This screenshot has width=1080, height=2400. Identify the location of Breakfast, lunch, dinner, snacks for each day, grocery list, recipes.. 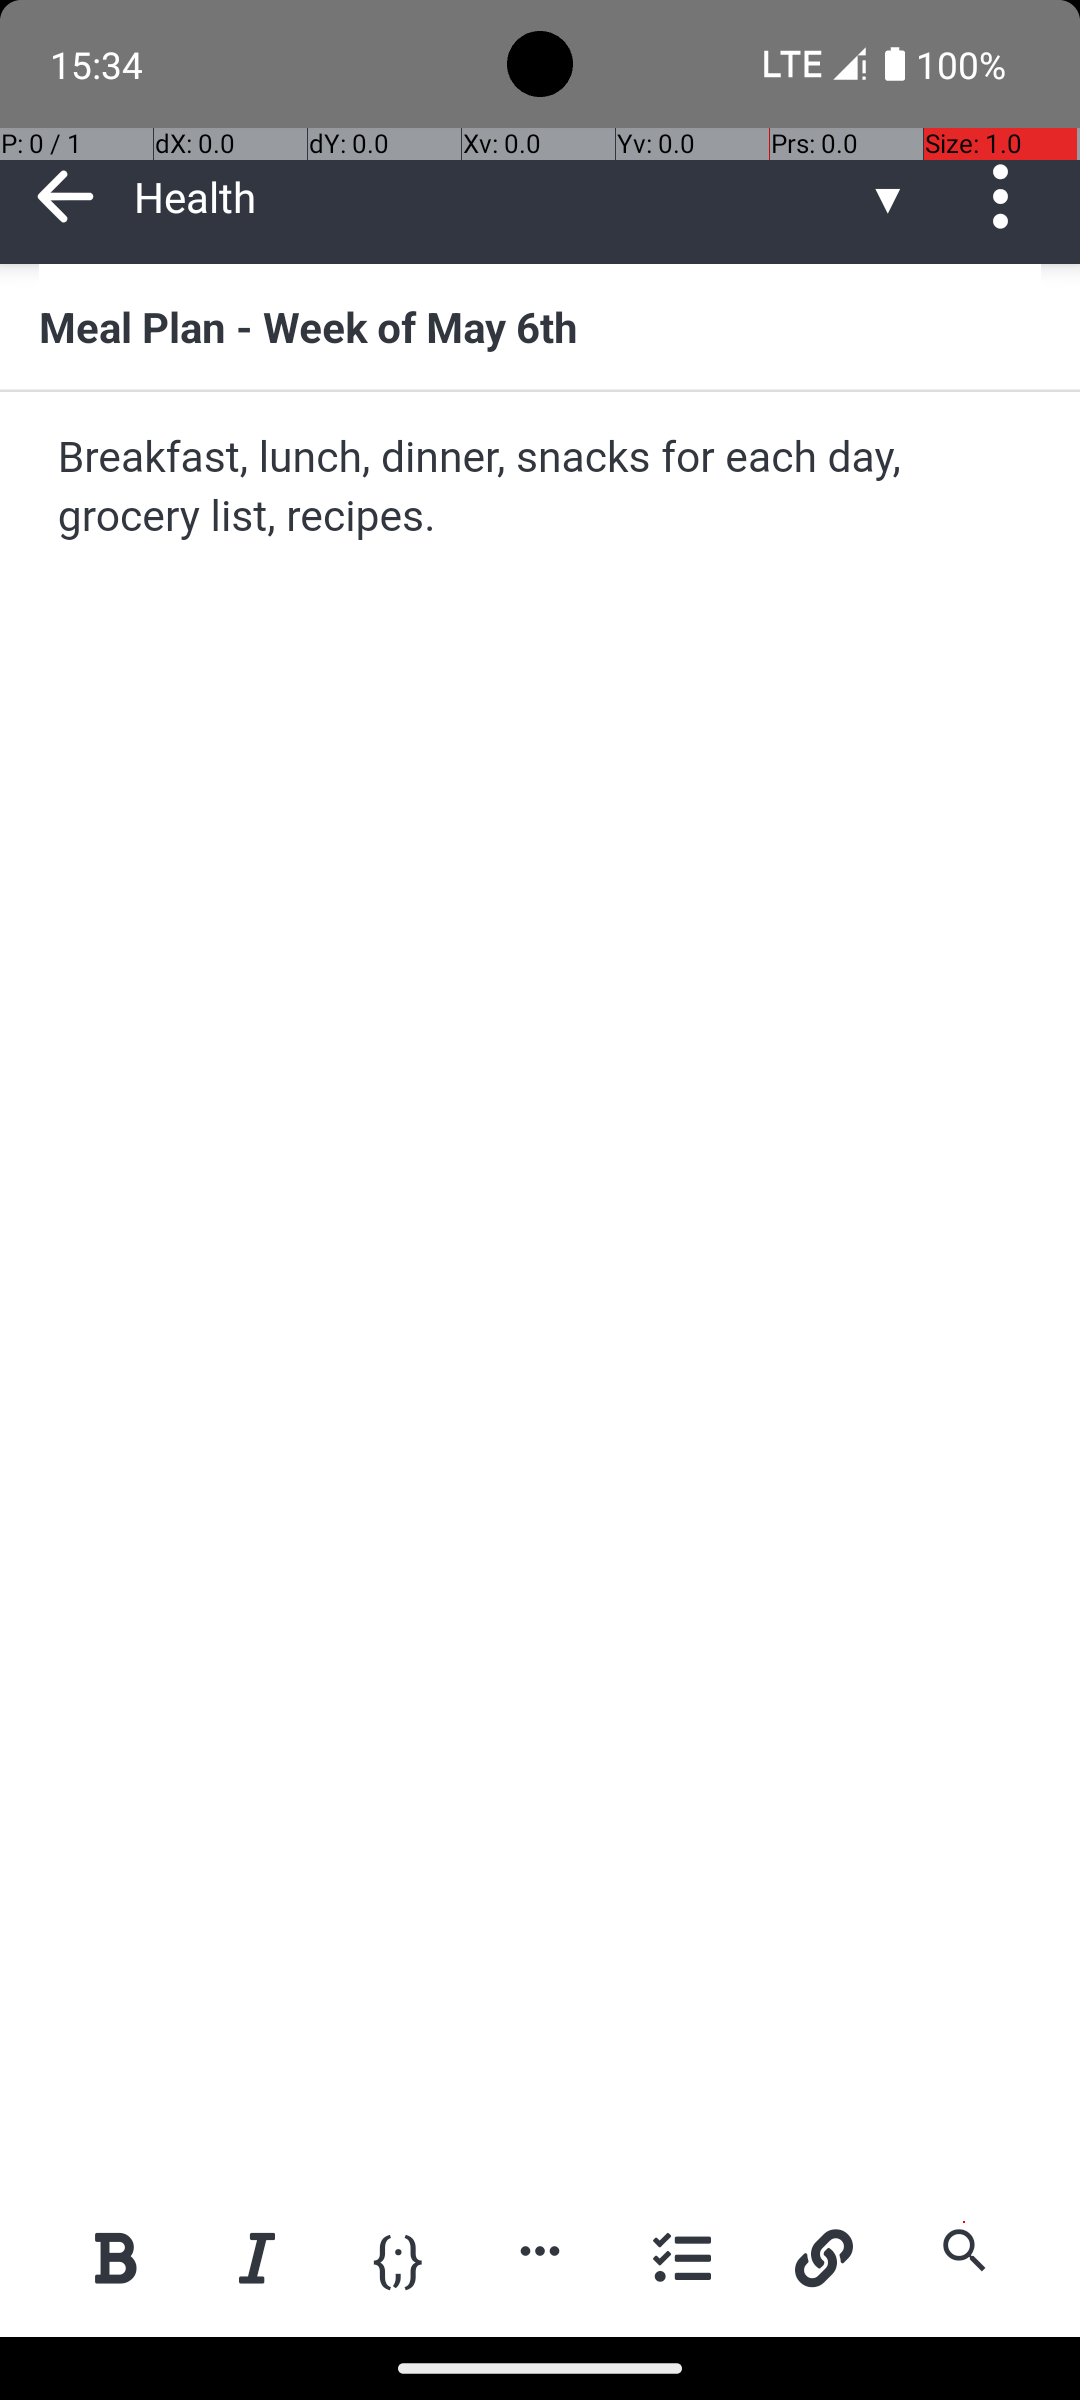
(542, 488).